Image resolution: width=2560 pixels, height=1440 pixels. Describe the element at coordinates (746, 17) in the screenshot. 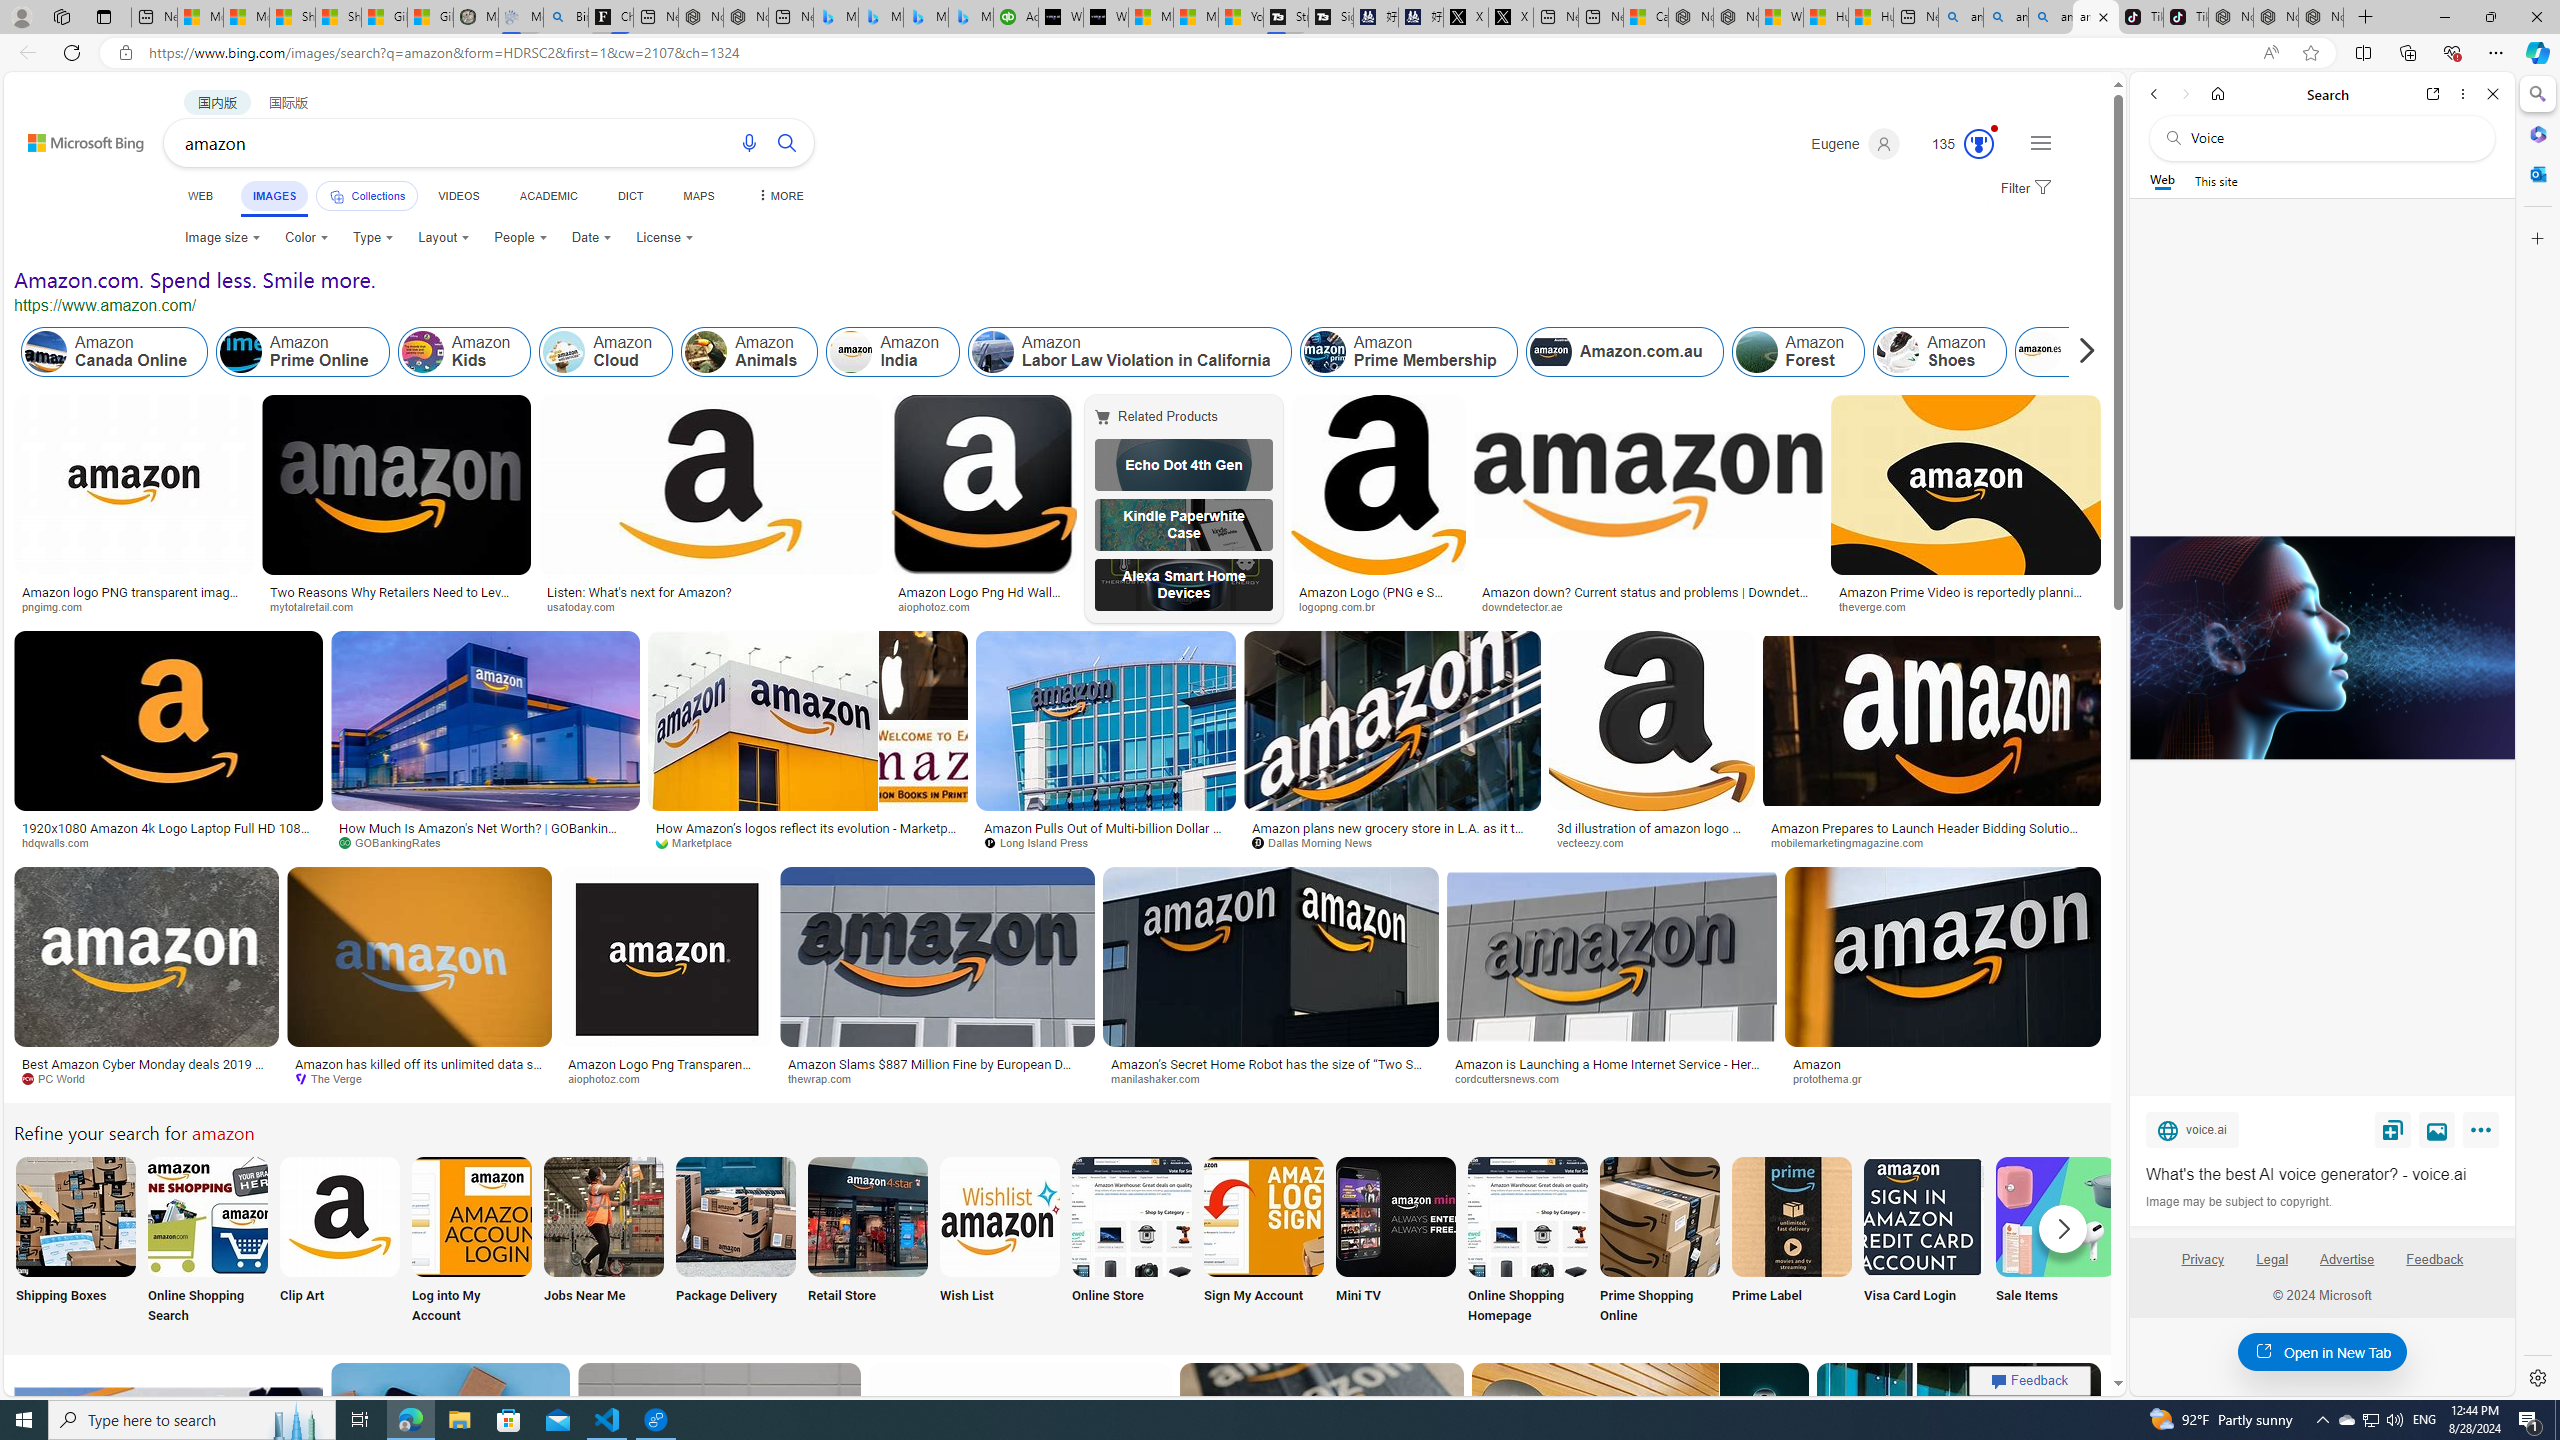

I see `Nordace - #1 Japanese Best-Seller - Siena Smart Backpack` at that location.